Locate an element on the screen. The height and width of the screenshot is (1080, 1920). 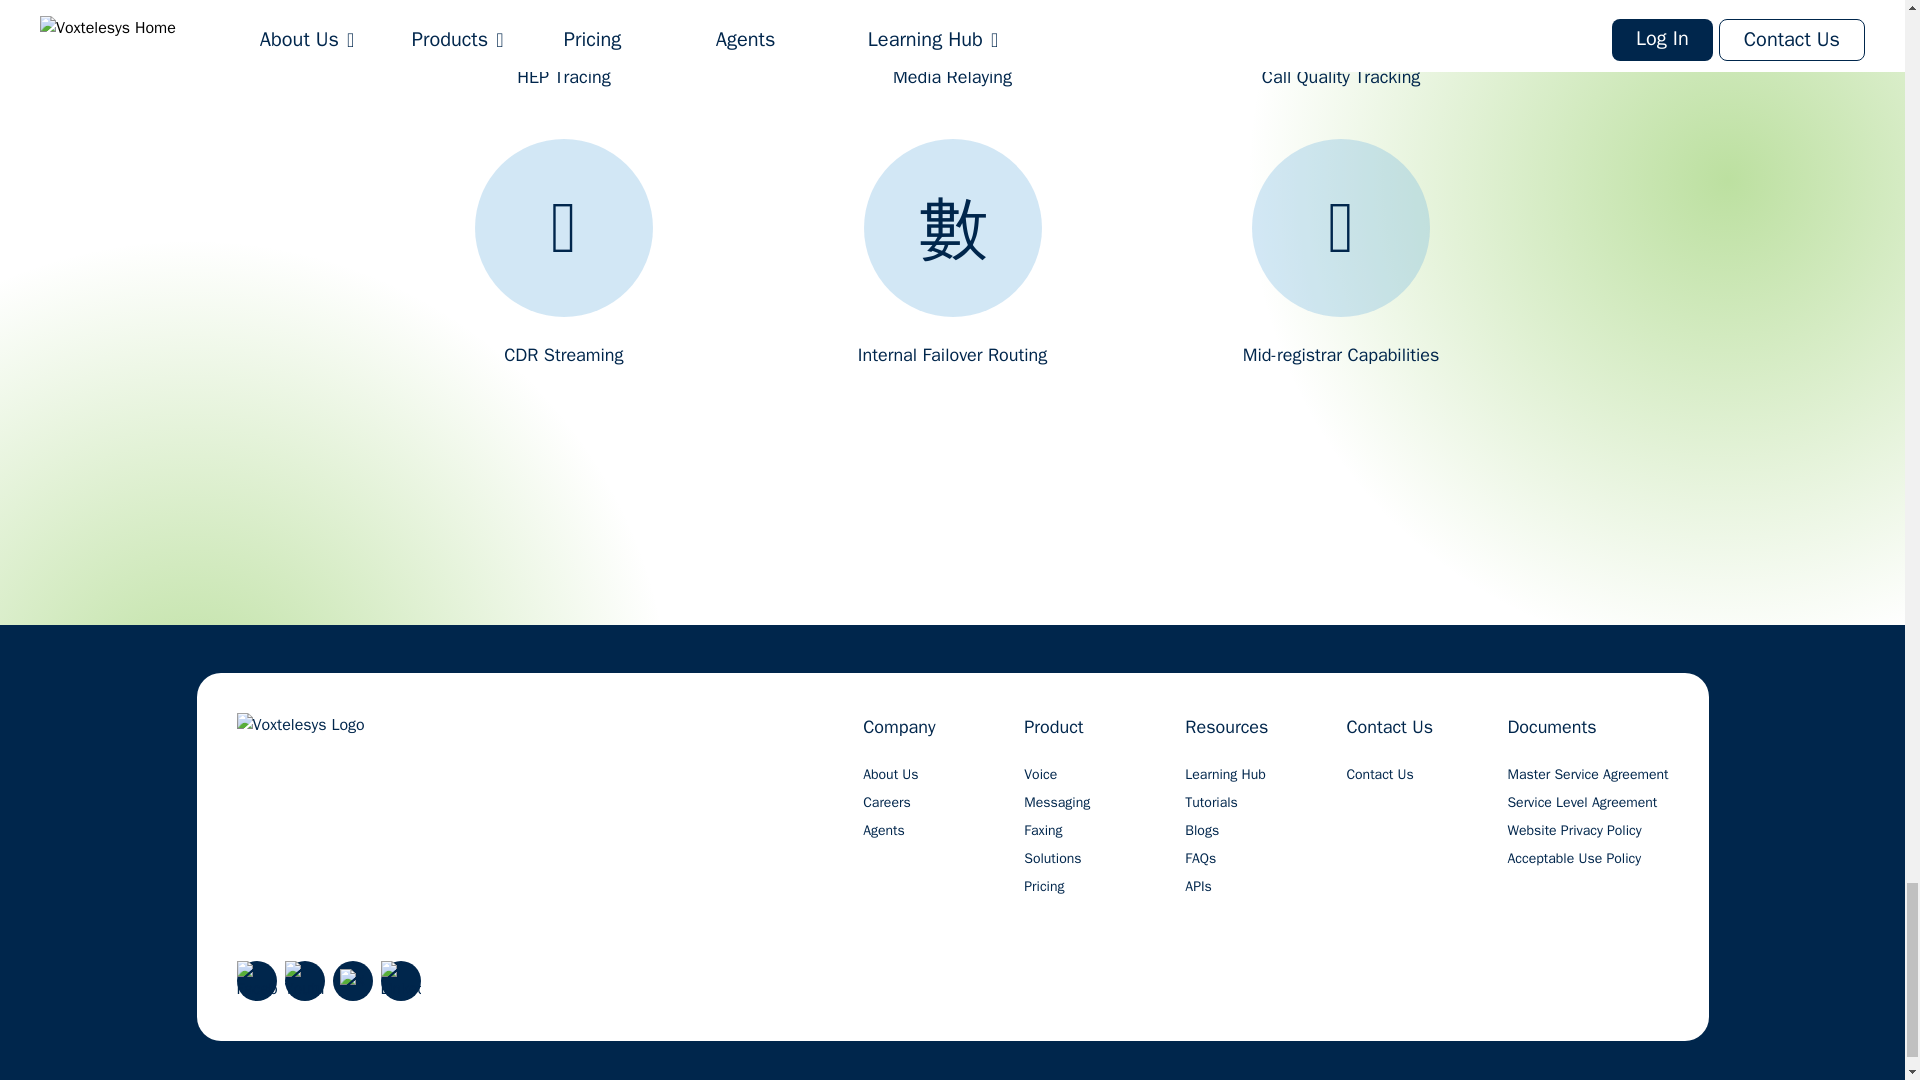
Solutions is located at coordinates (1052, 858).